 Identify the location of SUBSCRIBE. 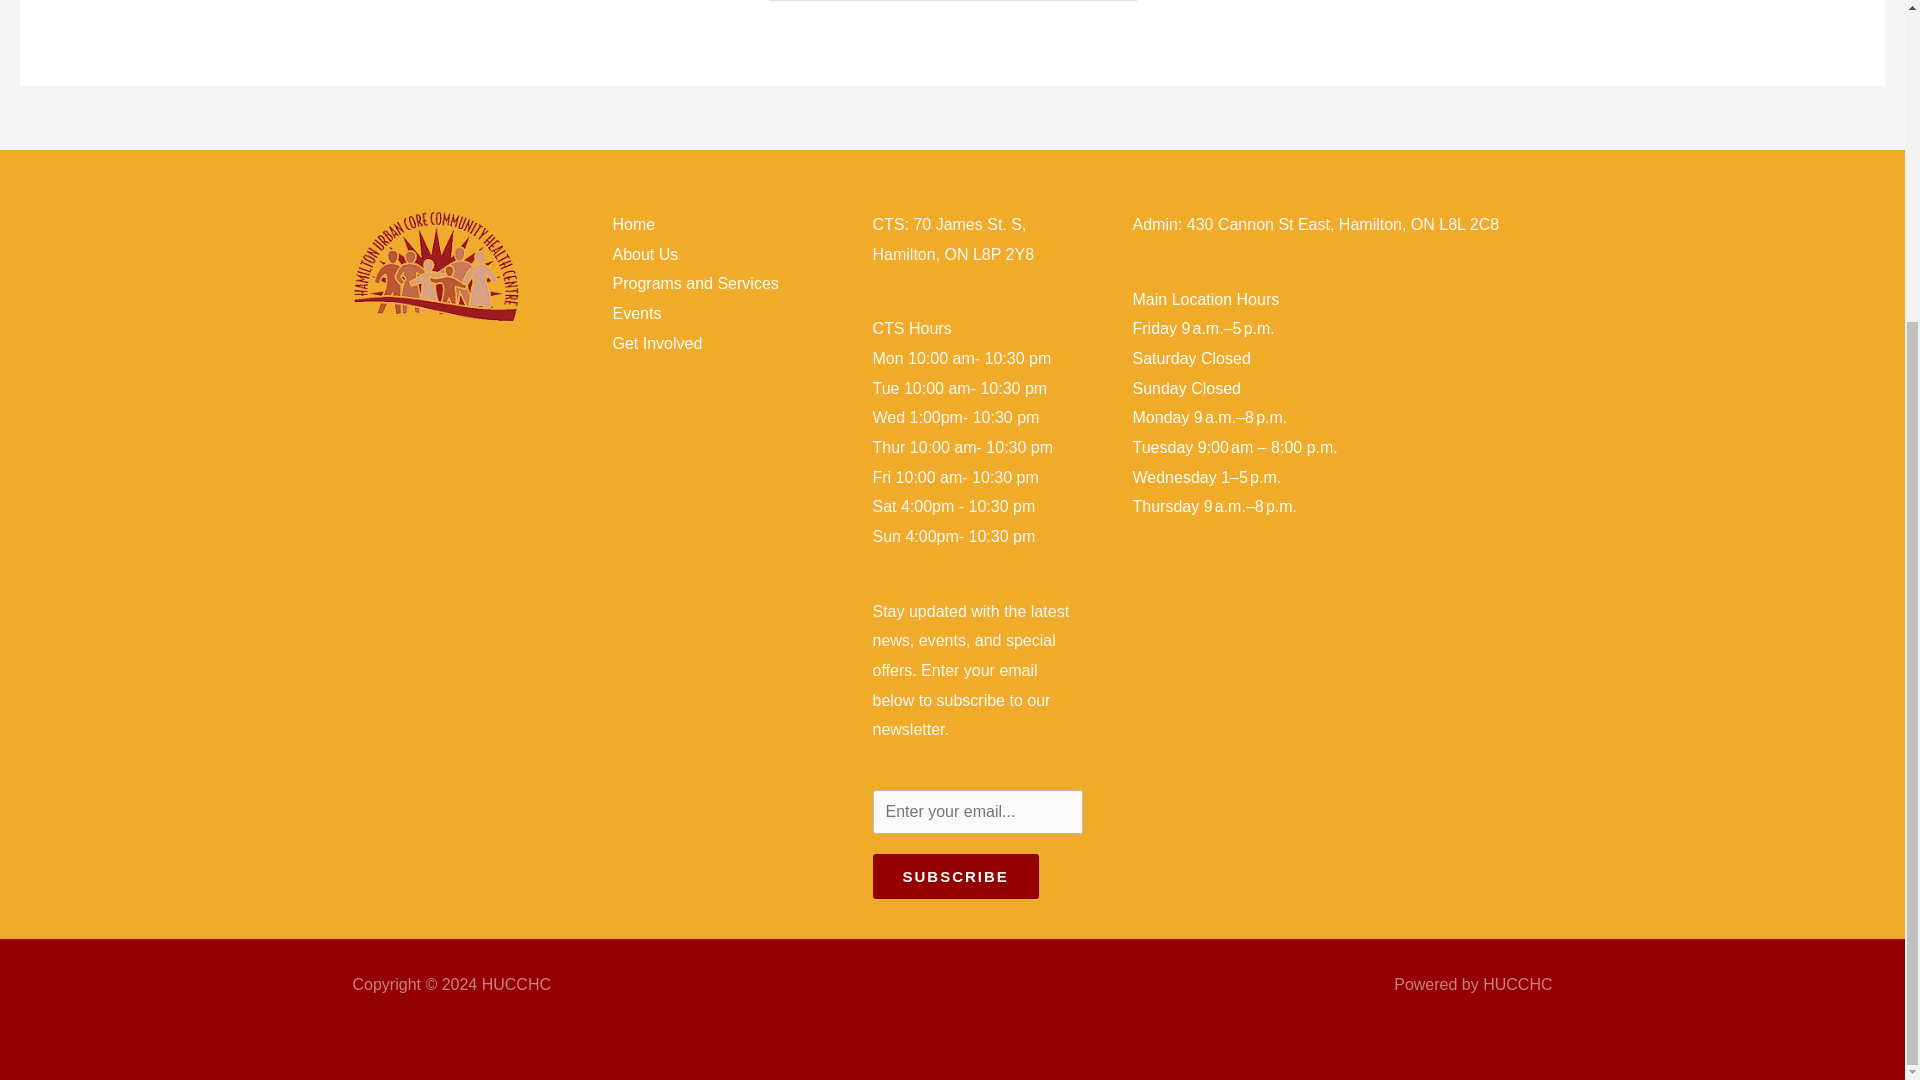
(954, 876).